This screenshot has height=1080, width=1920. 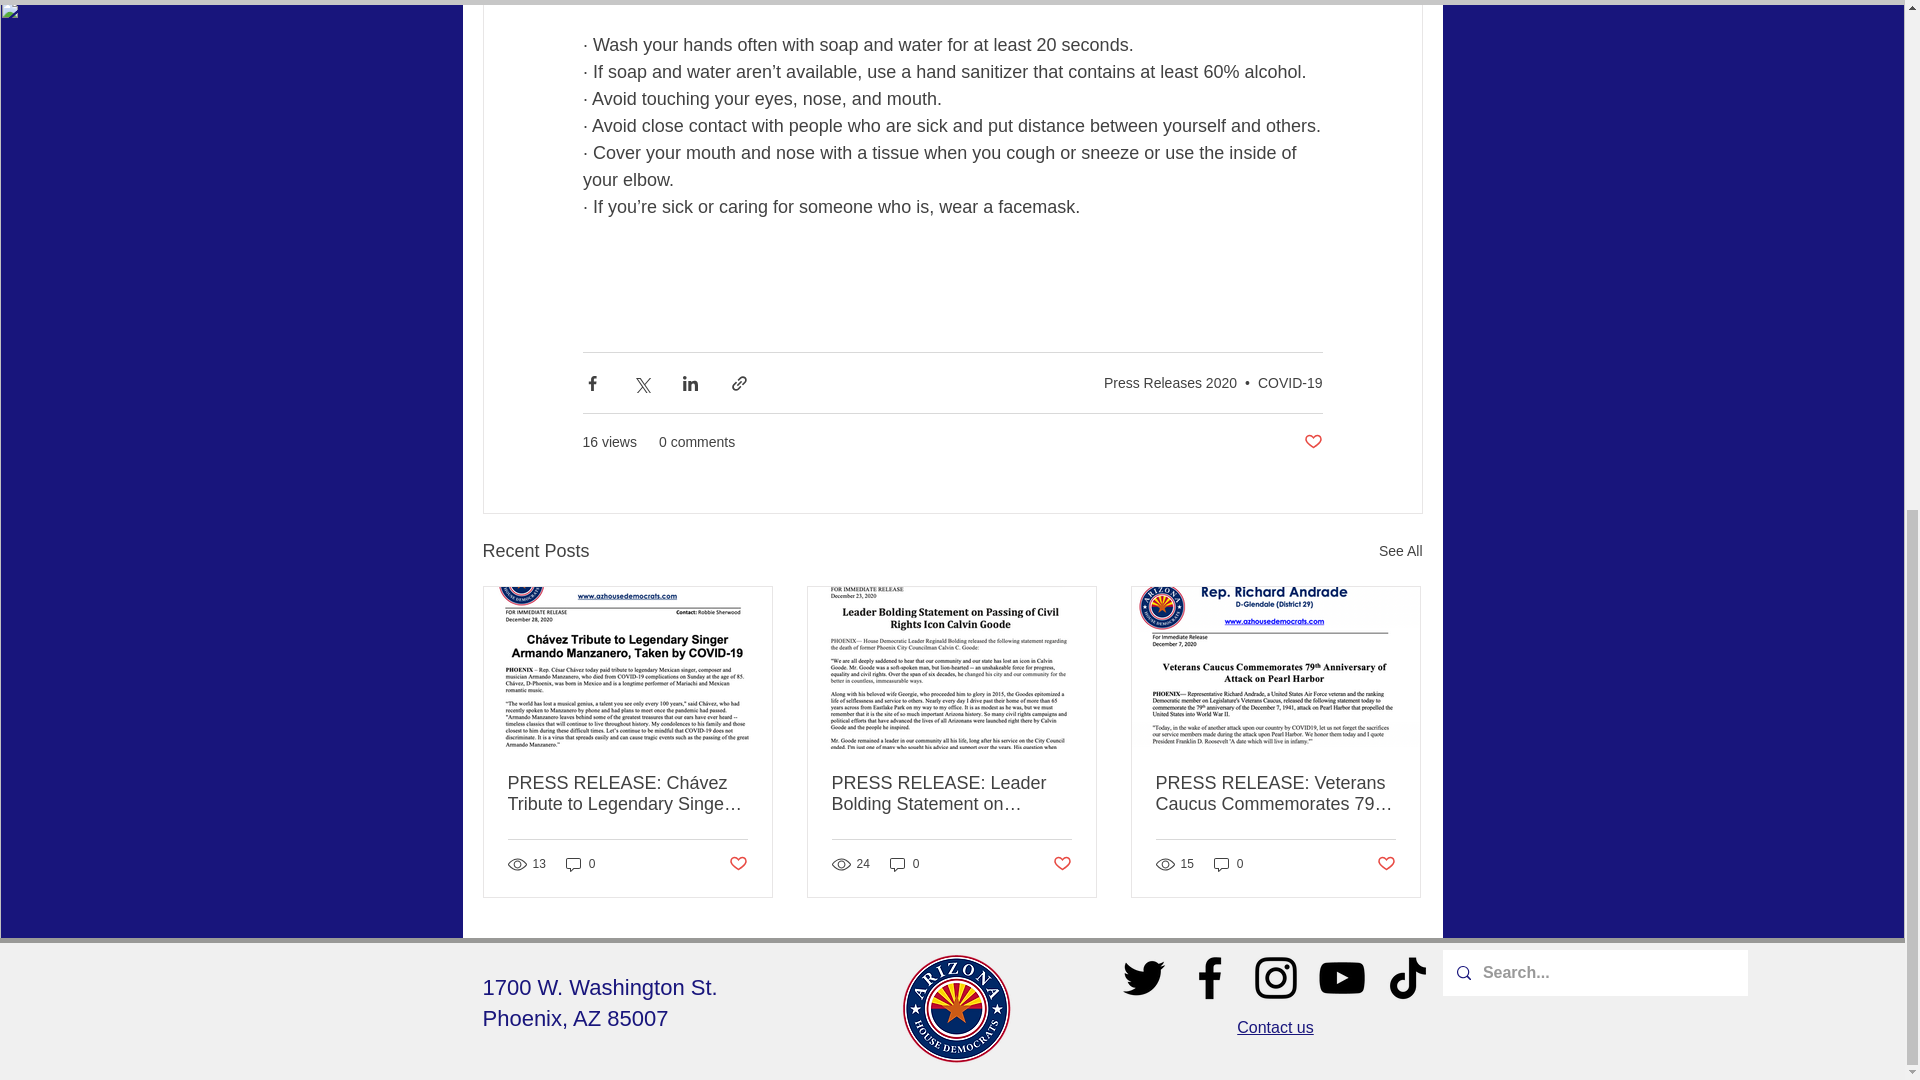 What do you see at coordinates (1274, 1027) in the screenshot?
I see `Contact us` at bounding box center [1274, 1027].